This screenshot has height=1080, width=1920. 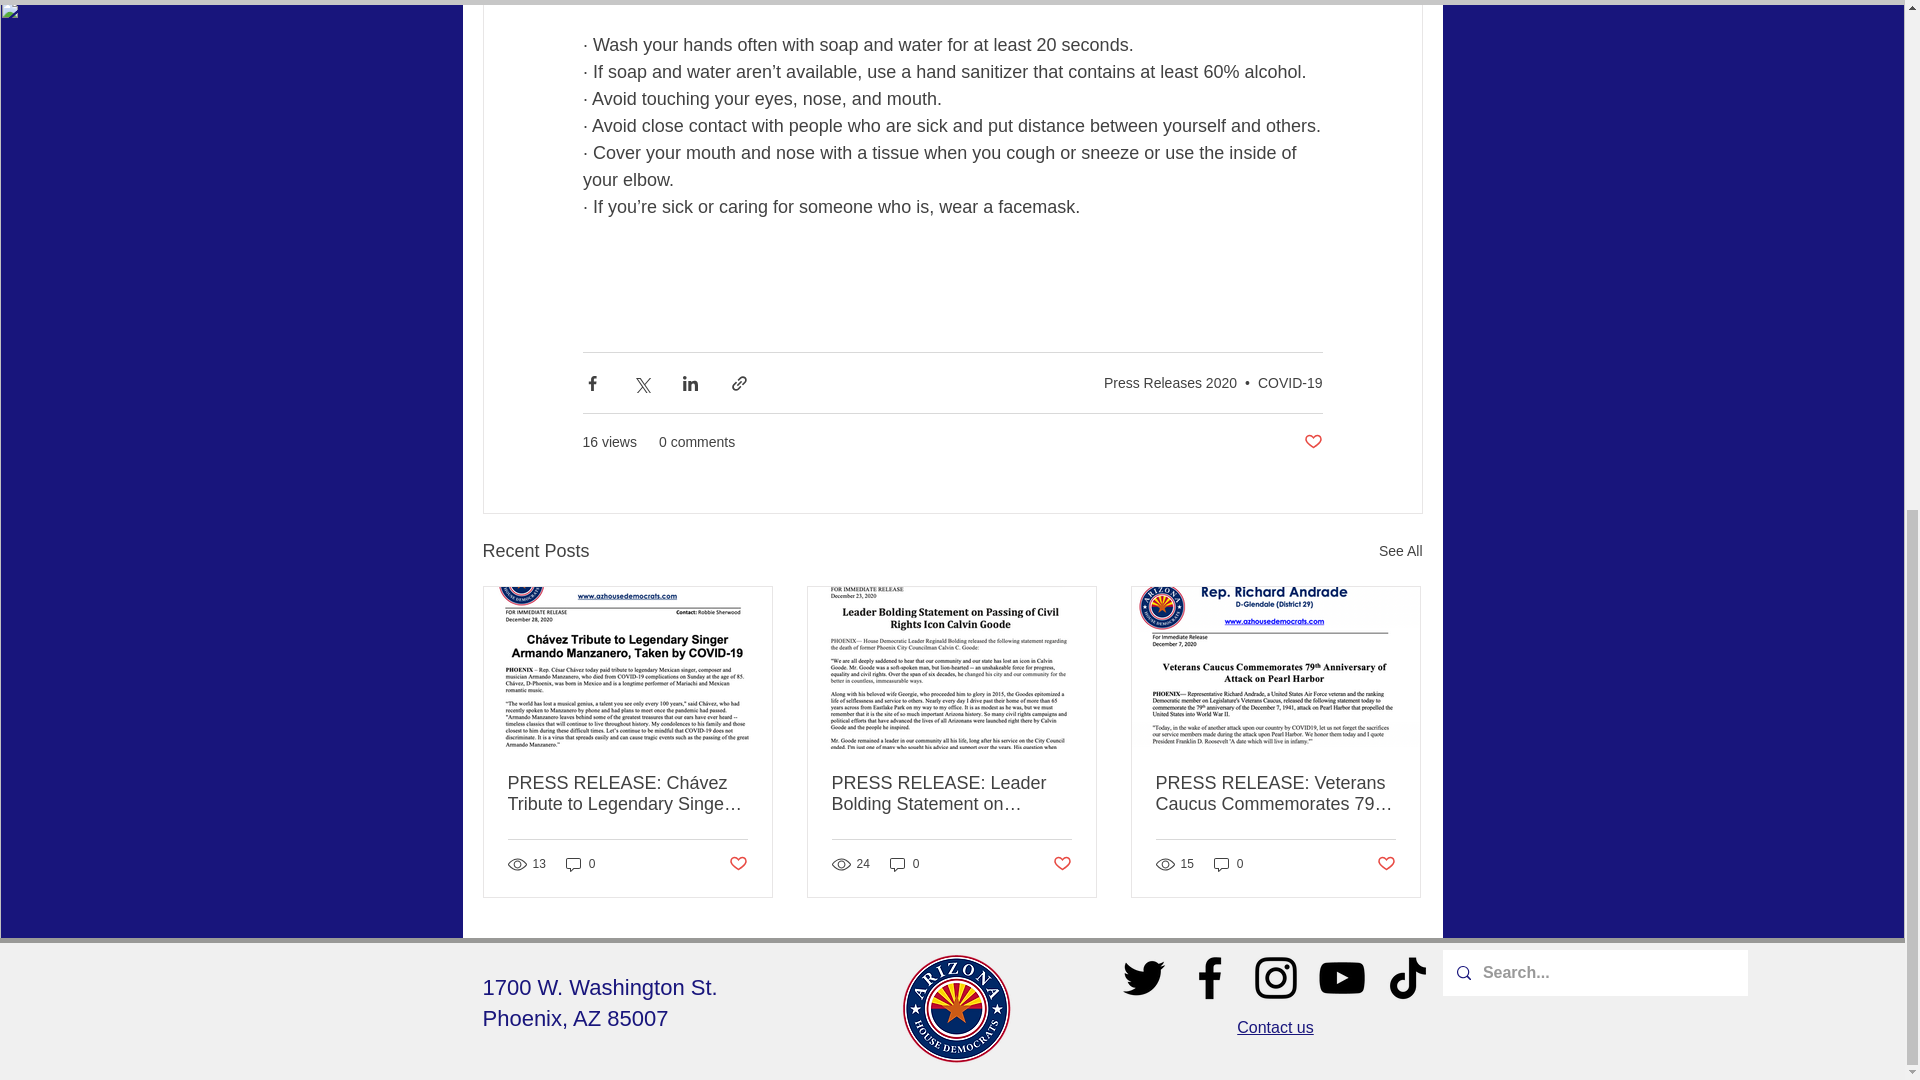 What do you see at coordinates (1274, 1027) in the screenshot?
I see `Contact us` at bounding box center [1274, 1027].